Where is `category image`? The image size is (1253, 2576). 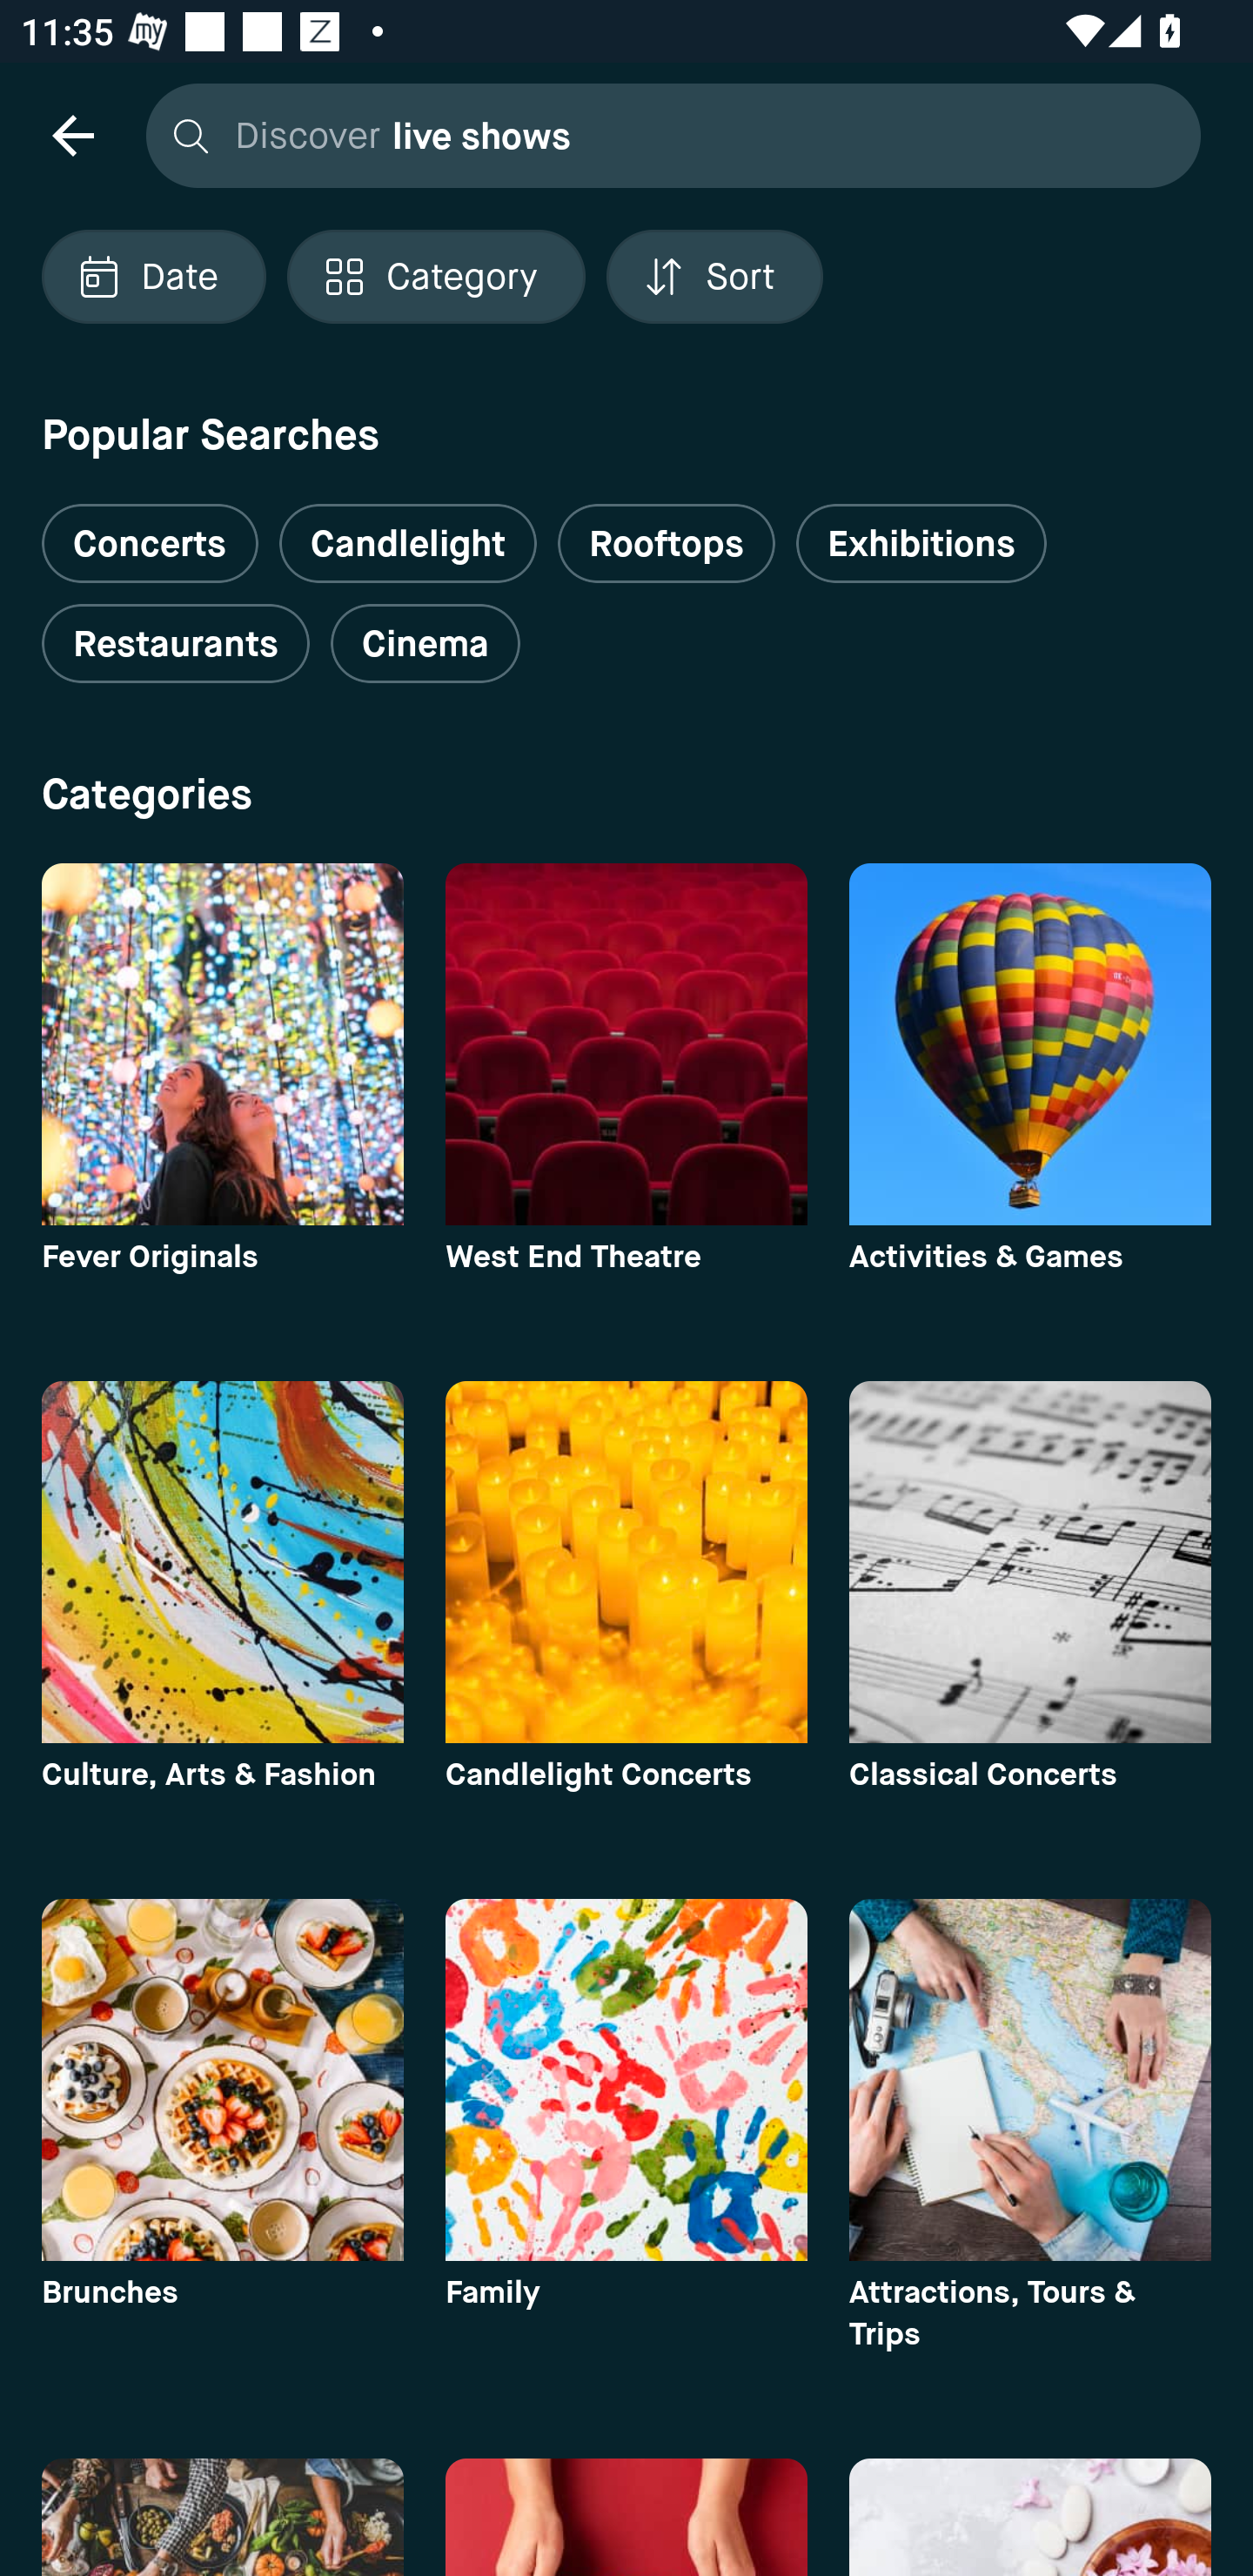 category image is located at coordinates (1030, 1561).